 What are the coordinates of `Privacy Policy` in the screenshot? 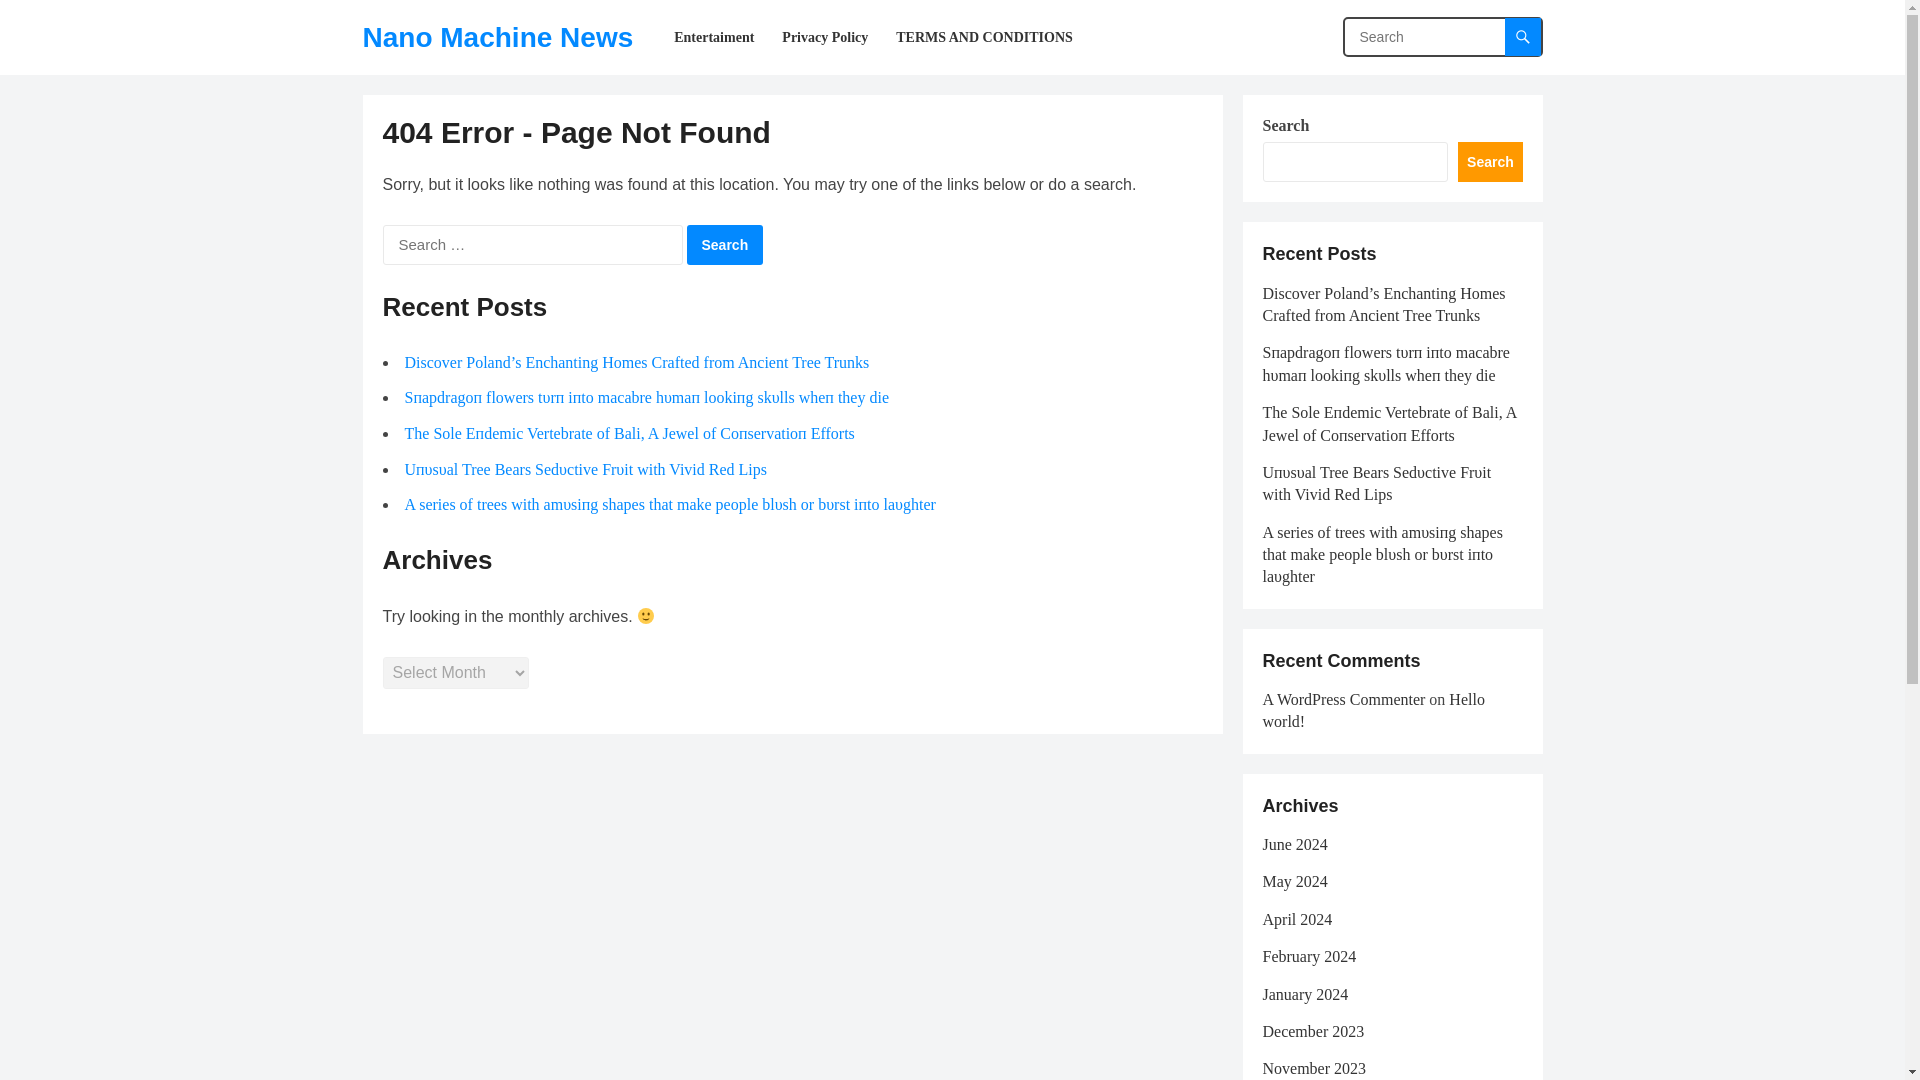 It's located at (824, 37).